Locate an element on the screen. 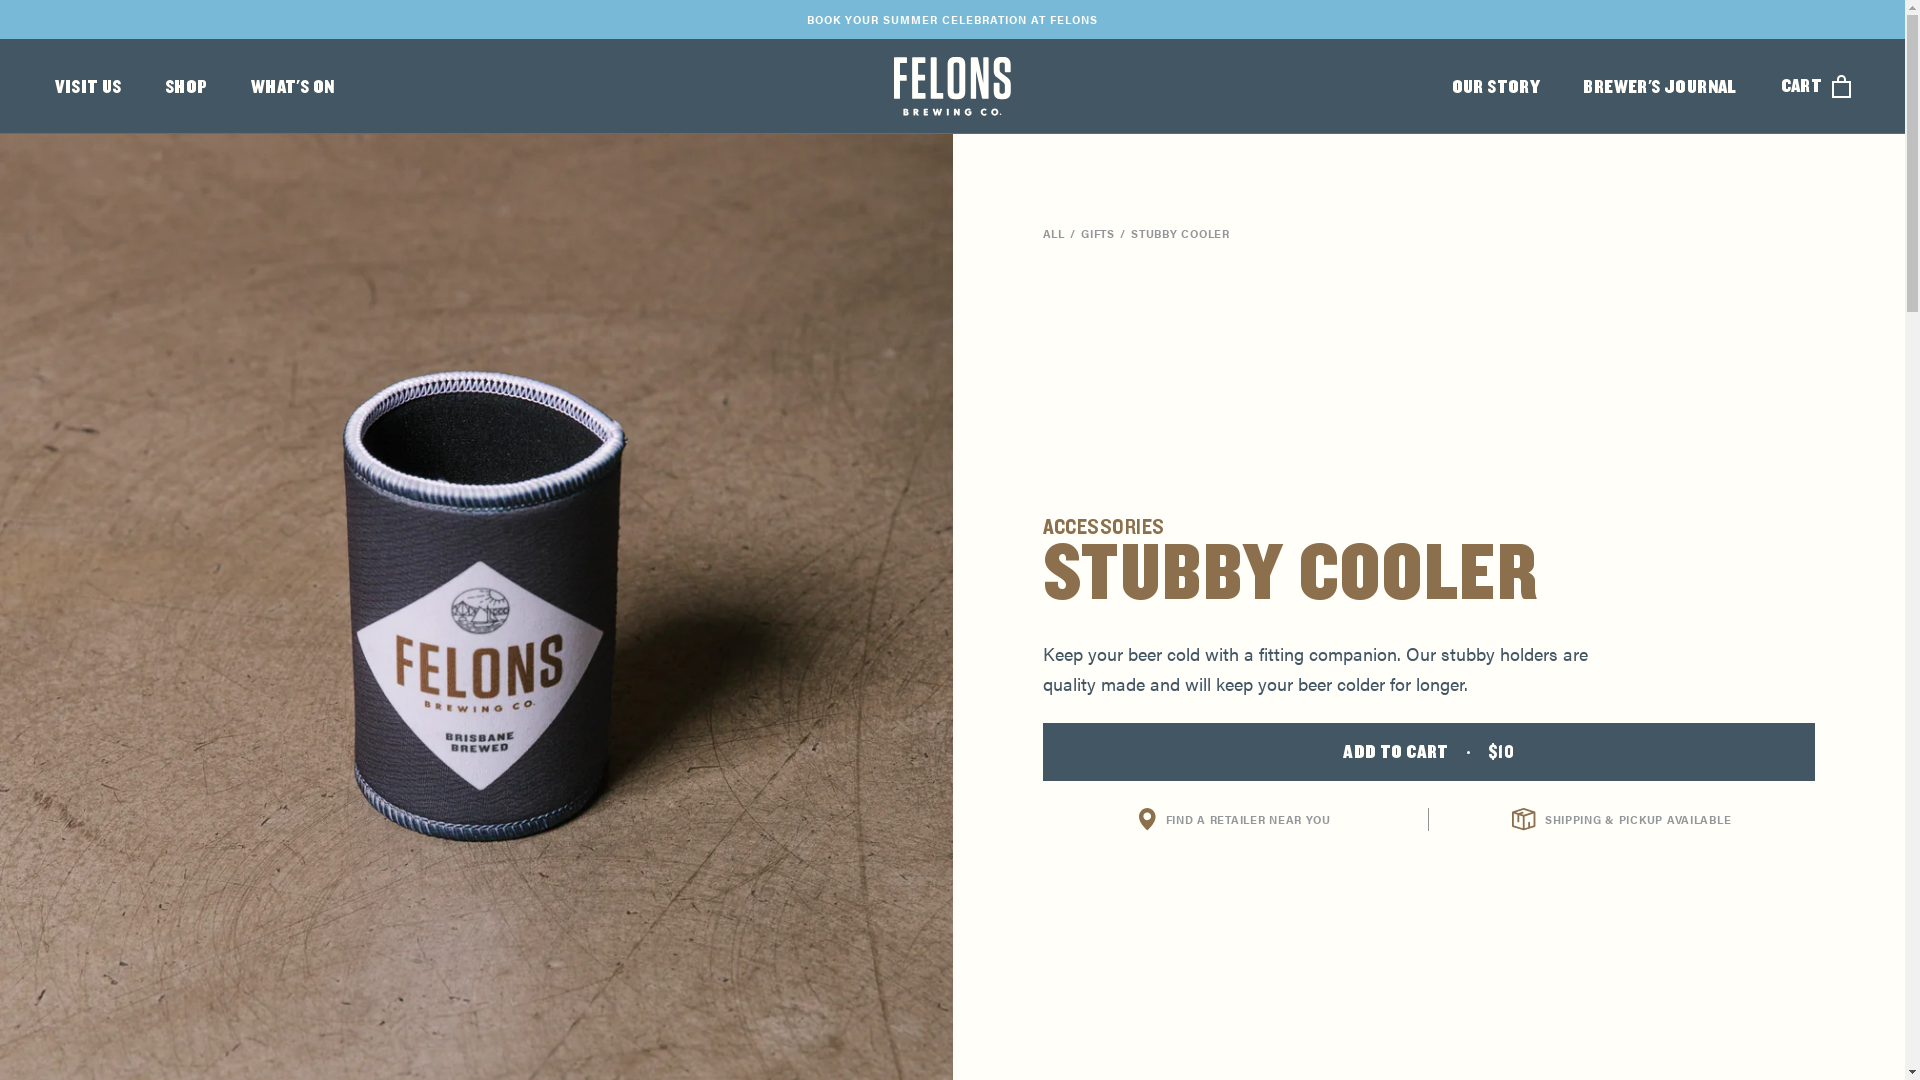 This screenshot has width=1920, height=1080. GIFTS is located at coordinates (1098, 233).